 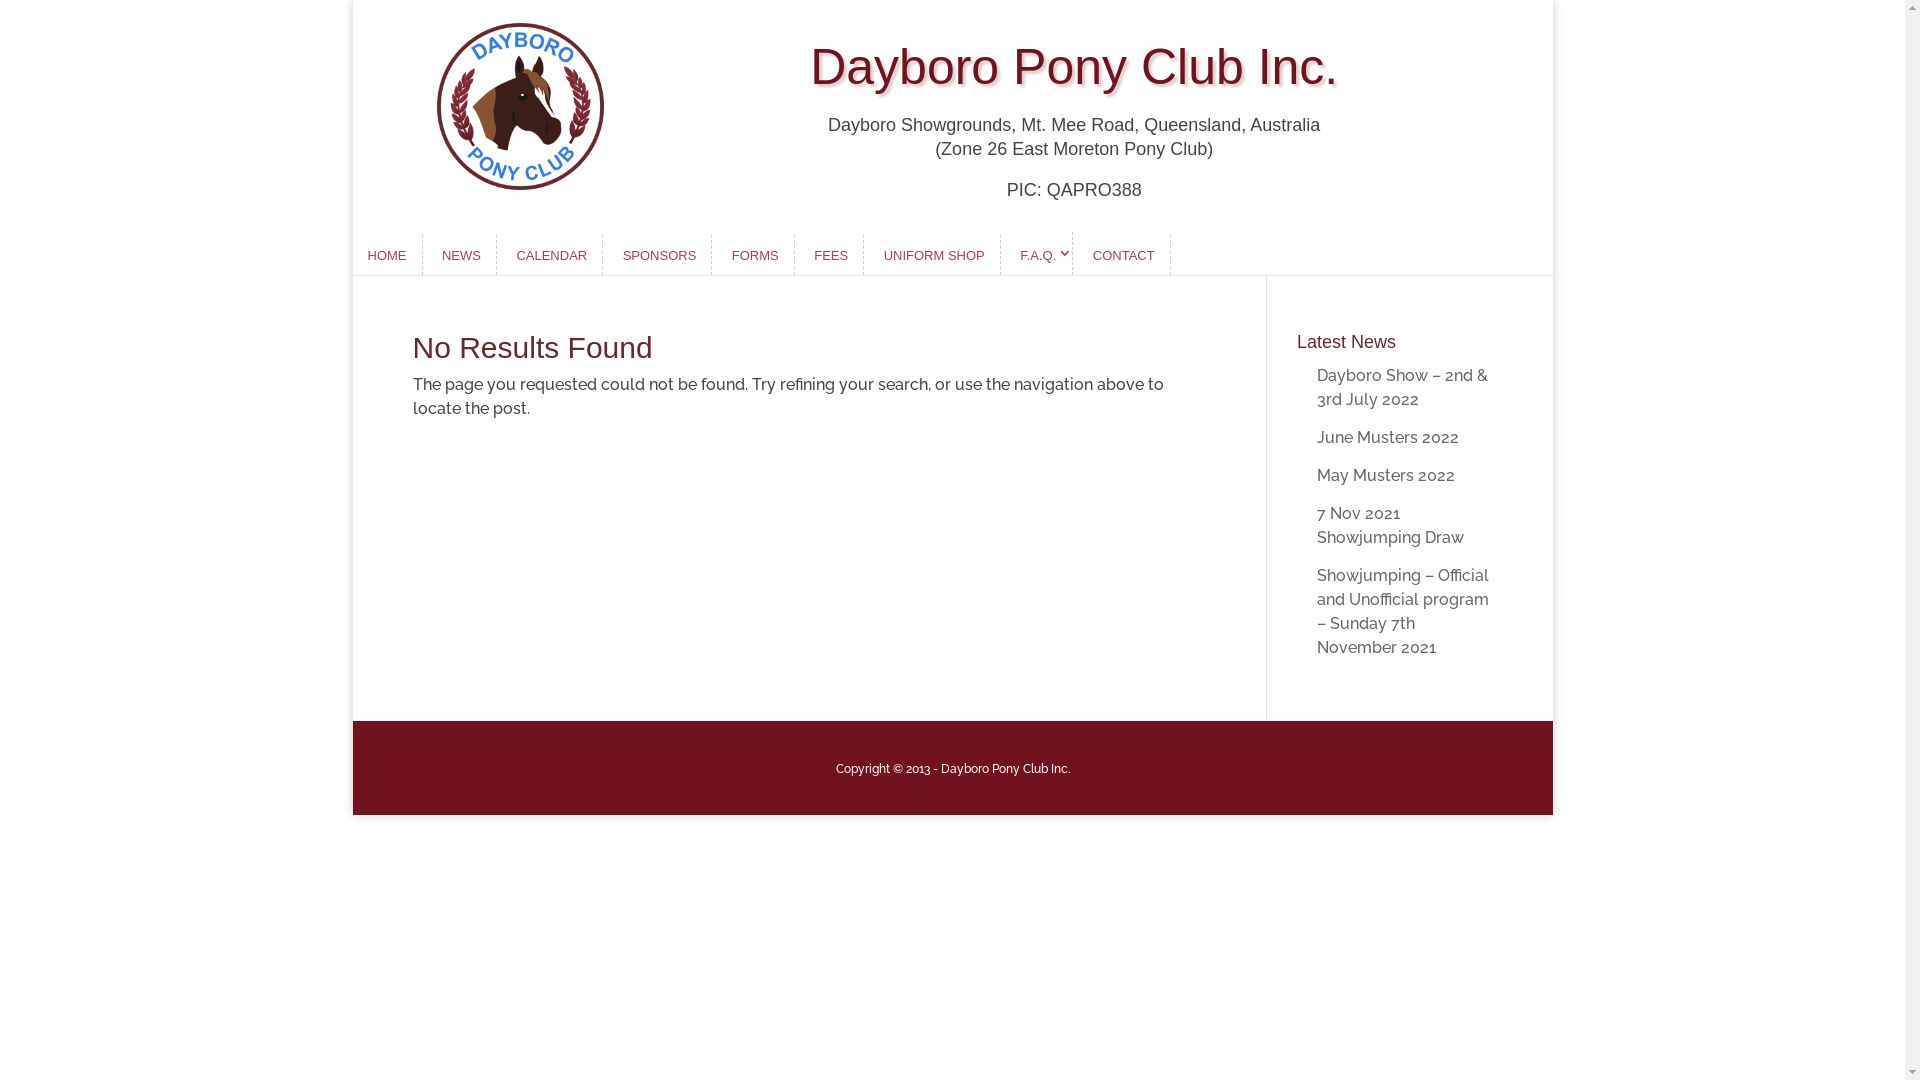 I want to click on UNIFORM SHOP, so click(x=935, y=255).